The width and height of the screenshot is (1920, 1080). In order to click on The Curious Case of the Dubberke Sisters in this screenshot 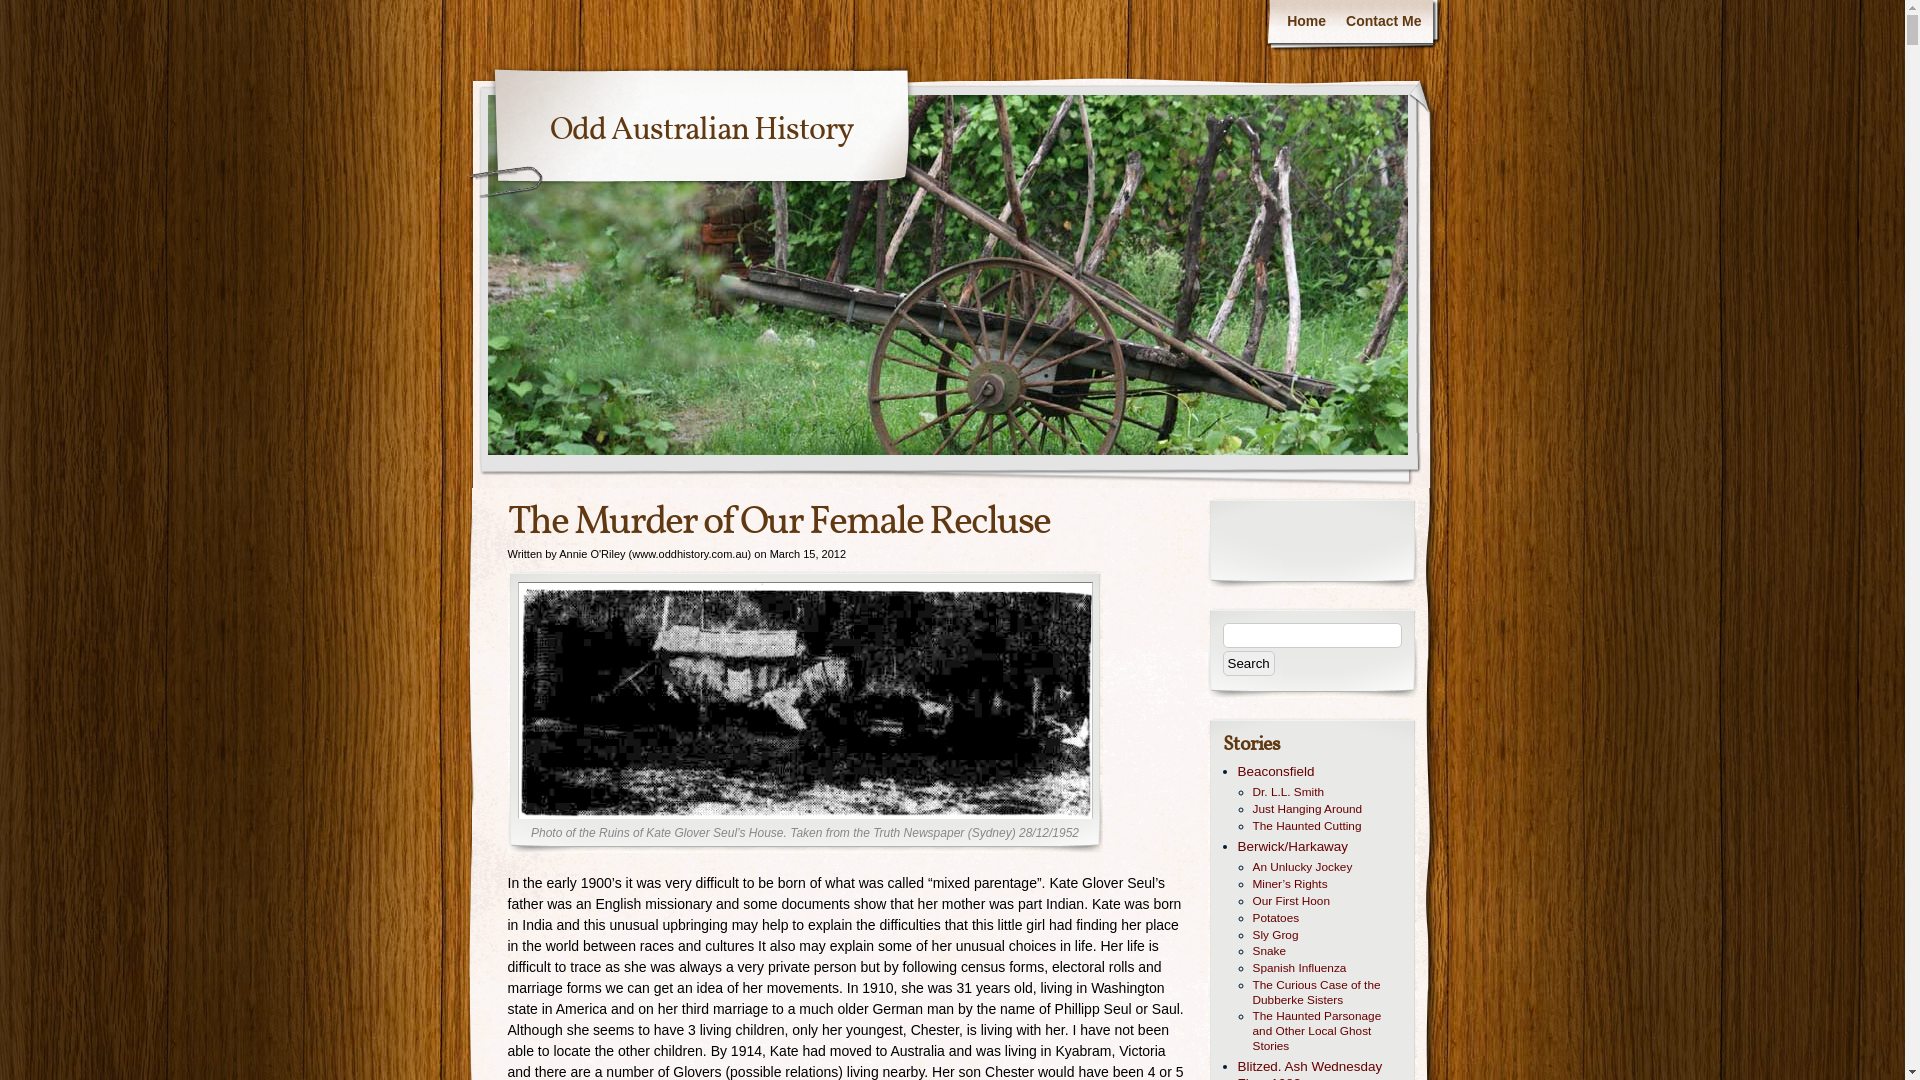, I will do `click(1327, 993)`.